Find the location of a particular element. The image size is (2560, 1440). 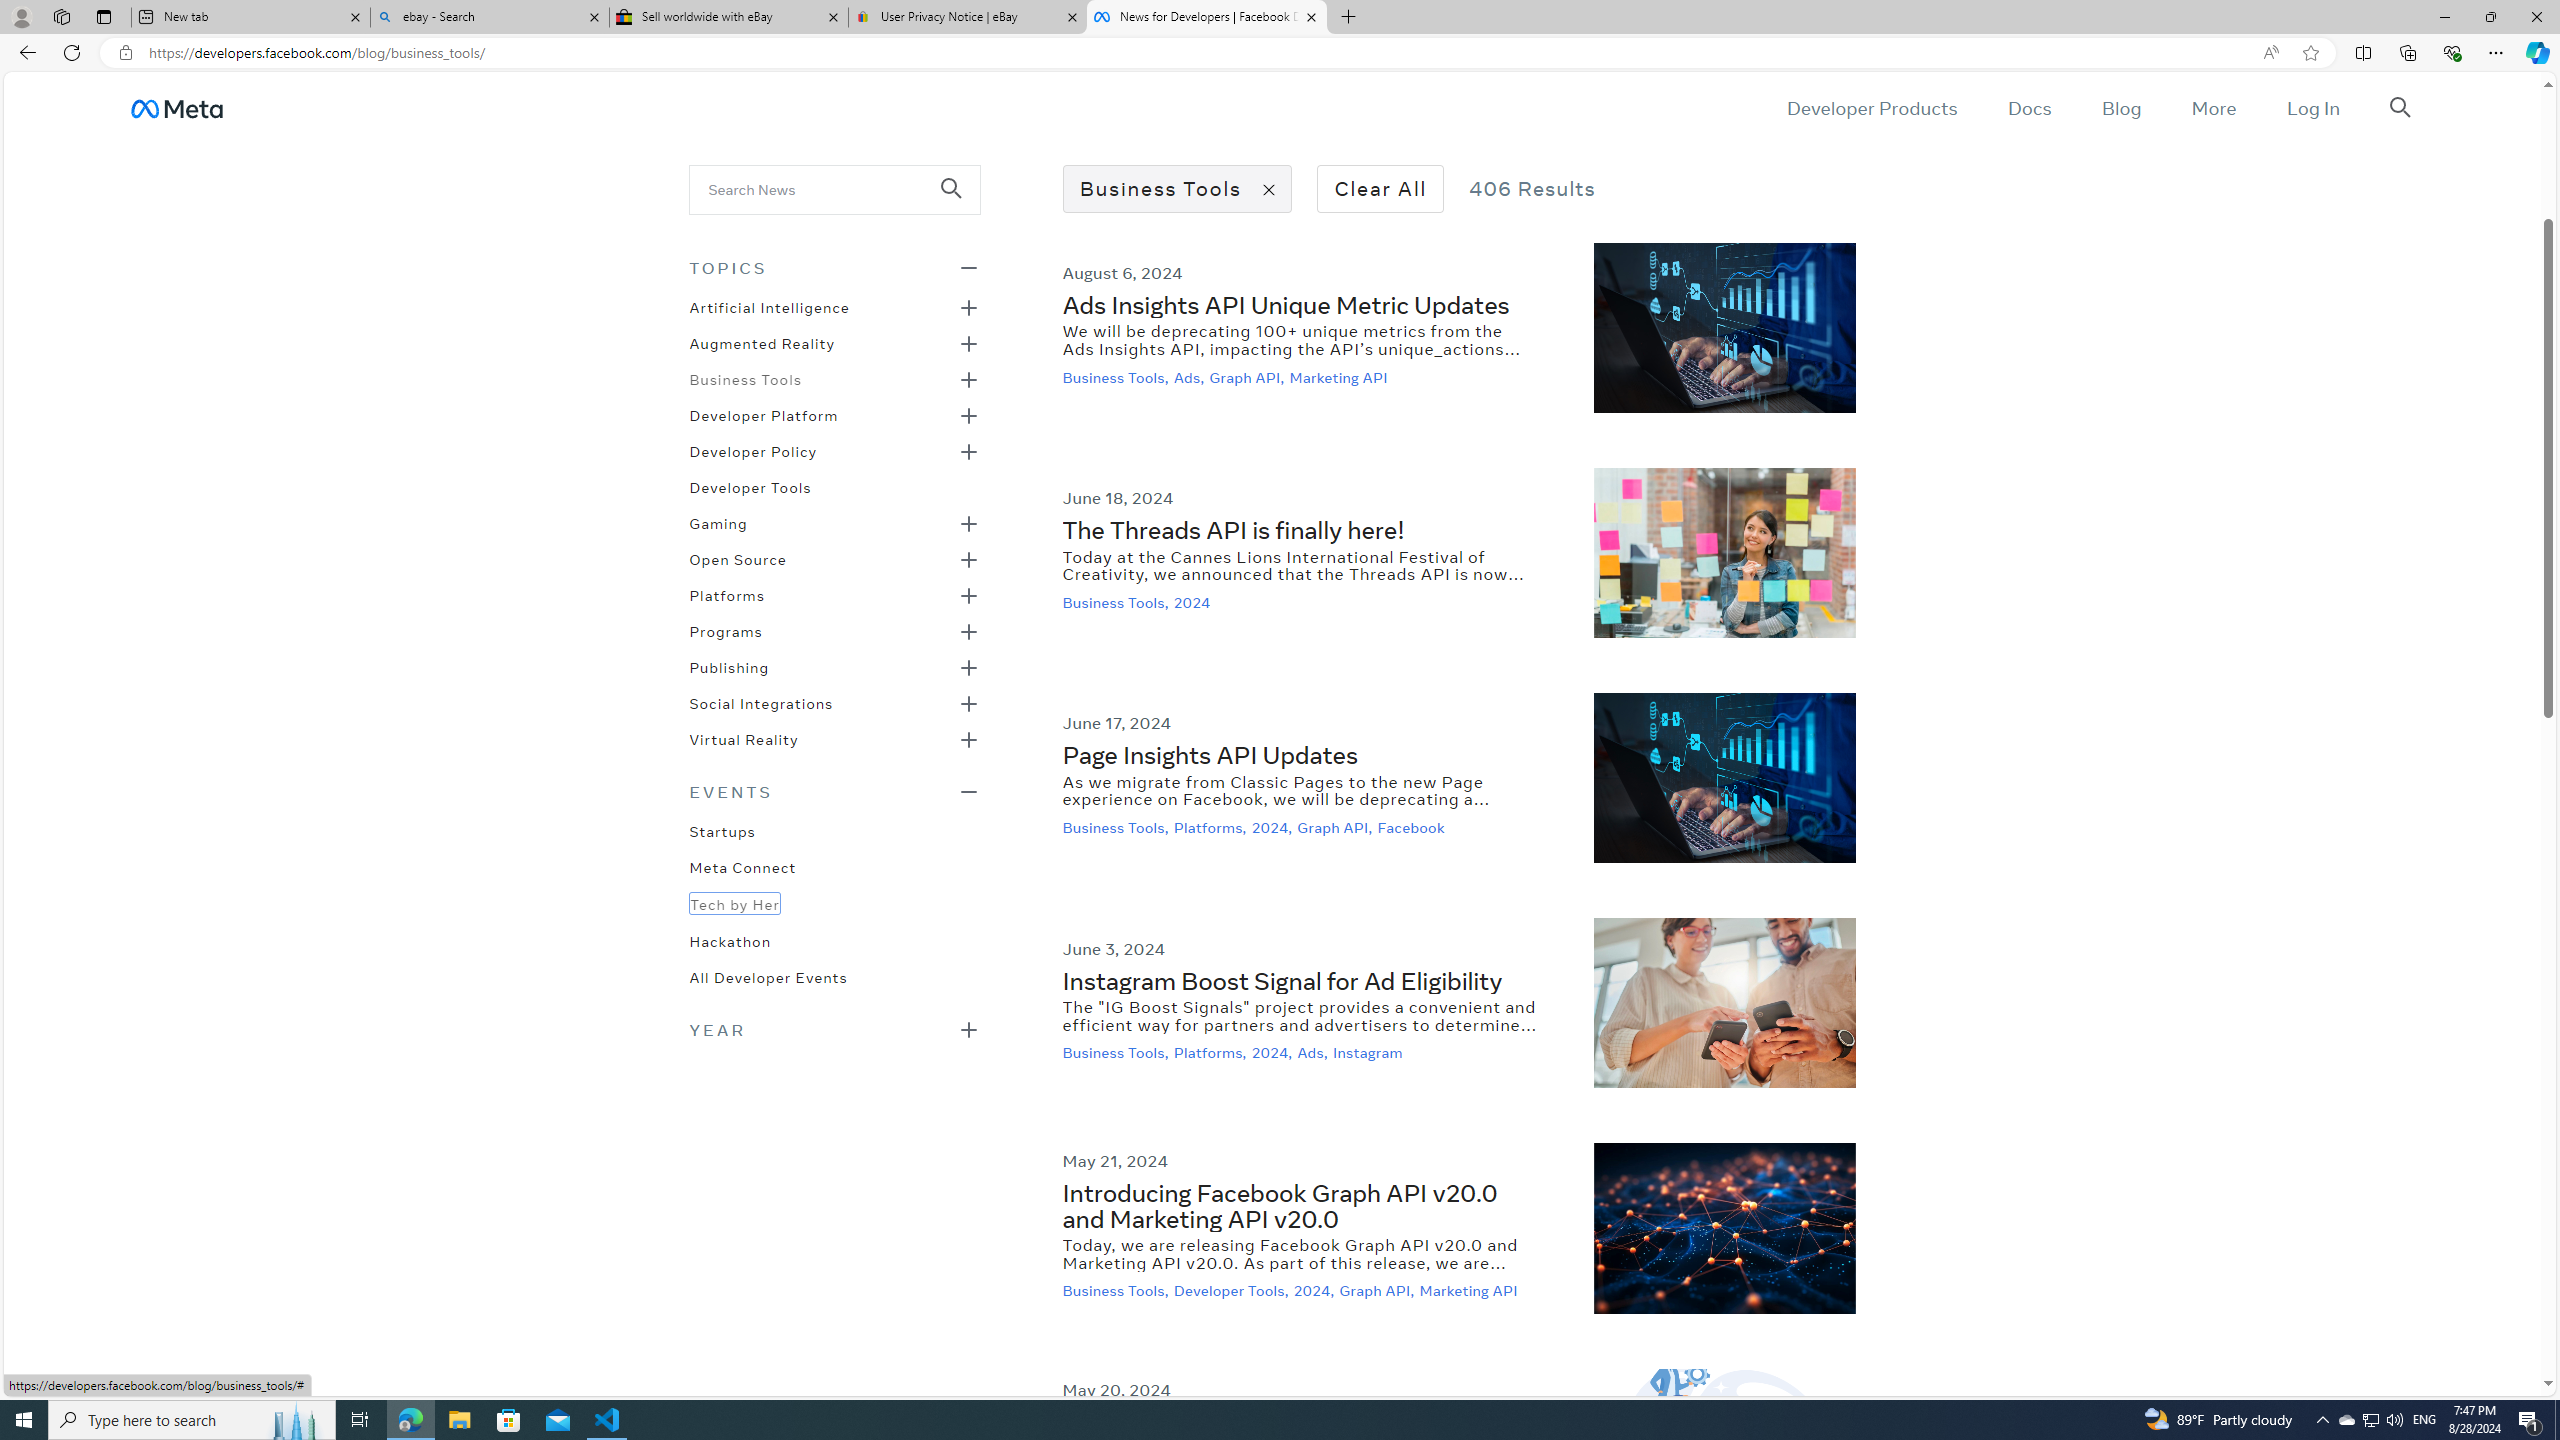

Platforms is located at coordinates (726, 594).